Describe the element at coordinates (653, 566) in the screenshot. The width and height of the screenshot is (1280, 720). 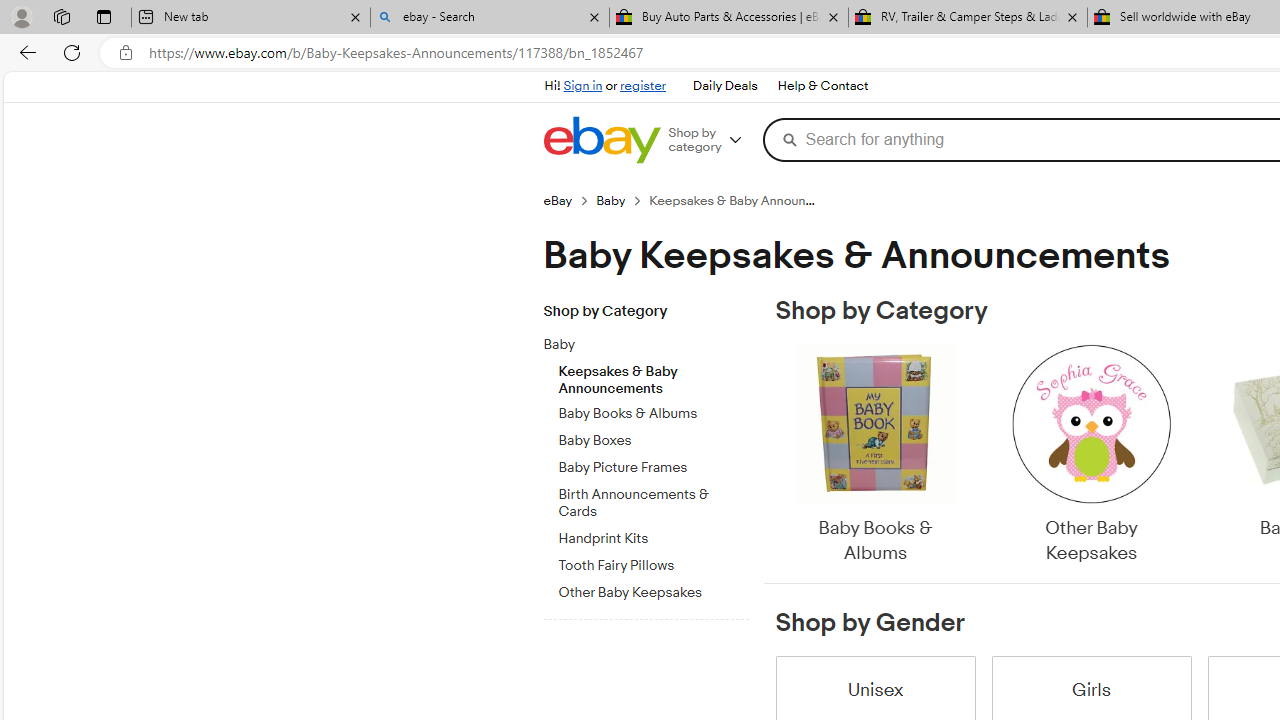
I see `Tooth Fairy Pillows` at that location.